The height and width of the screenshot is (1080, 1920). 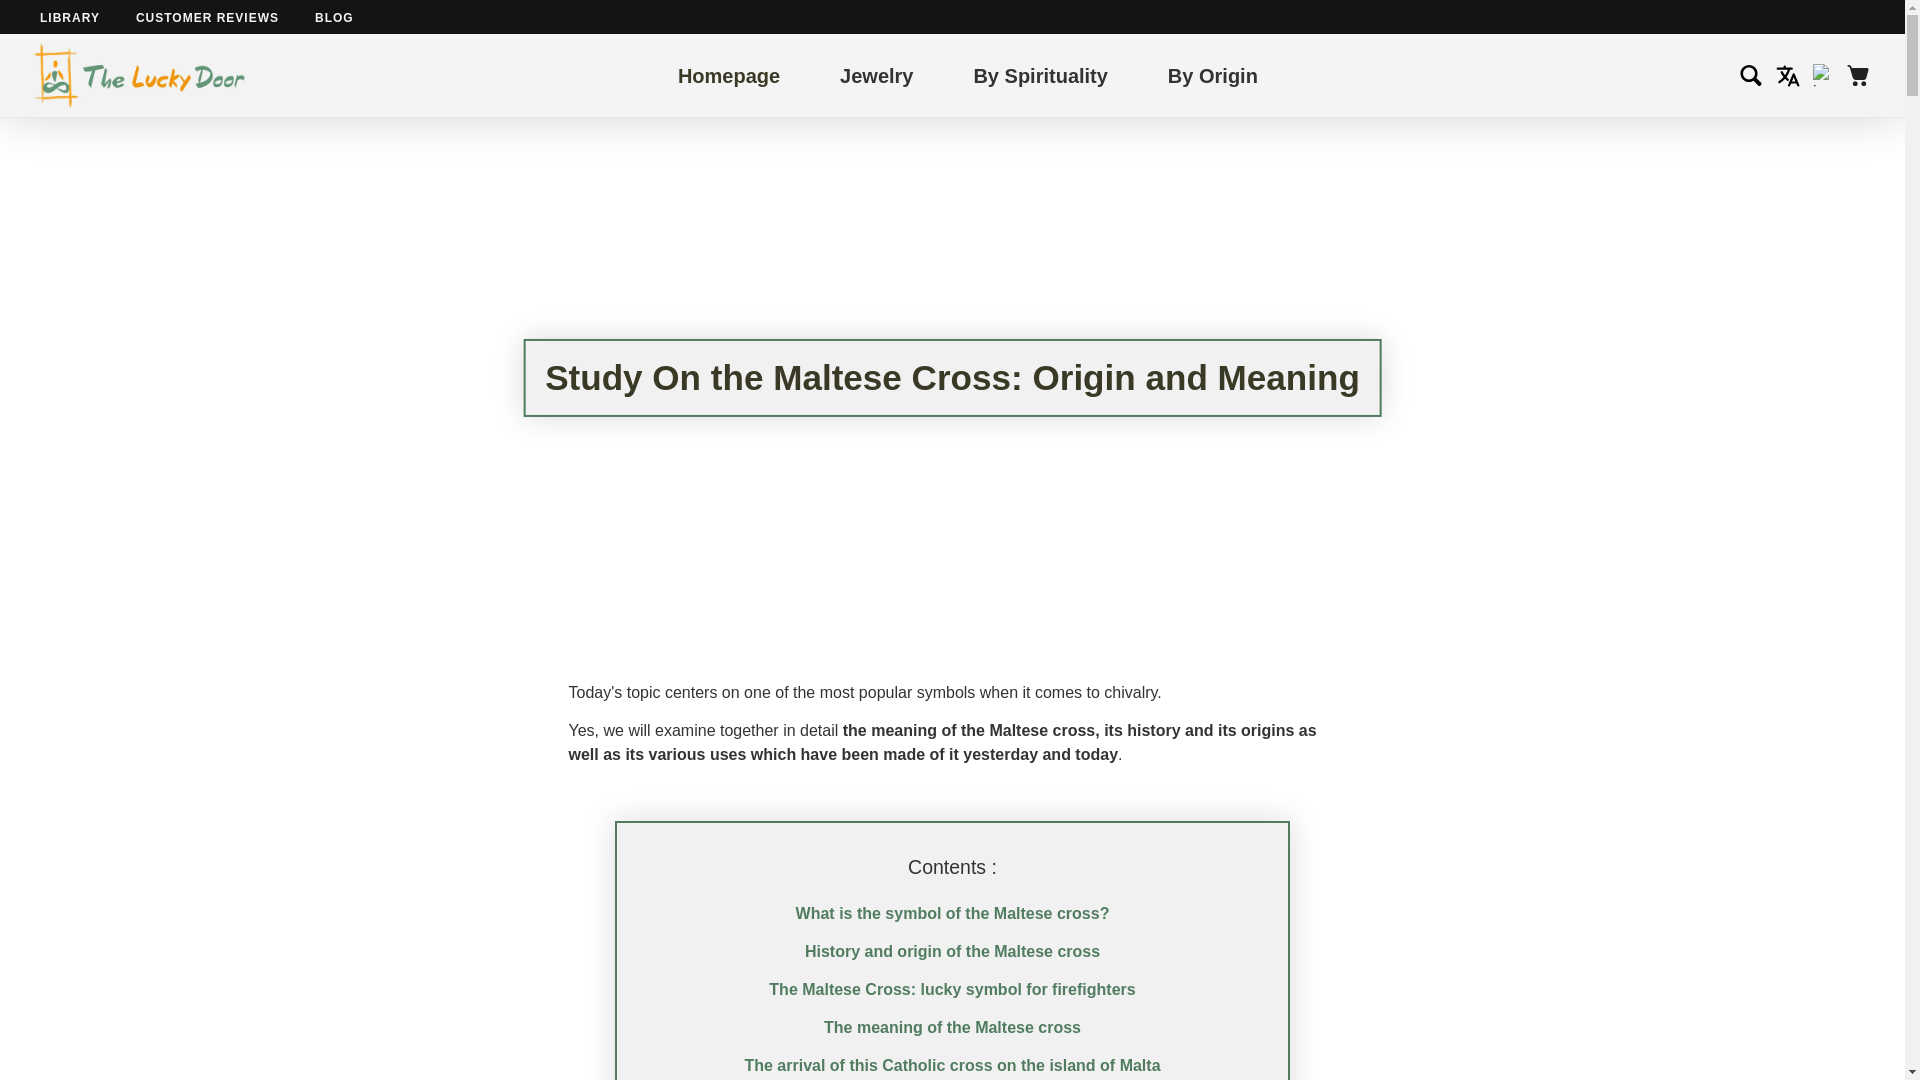 What do you see at coordinates (207, 17) in the screenshot?
I see `CUSTOMER REVIEWS` at bounding box center [207, 17].